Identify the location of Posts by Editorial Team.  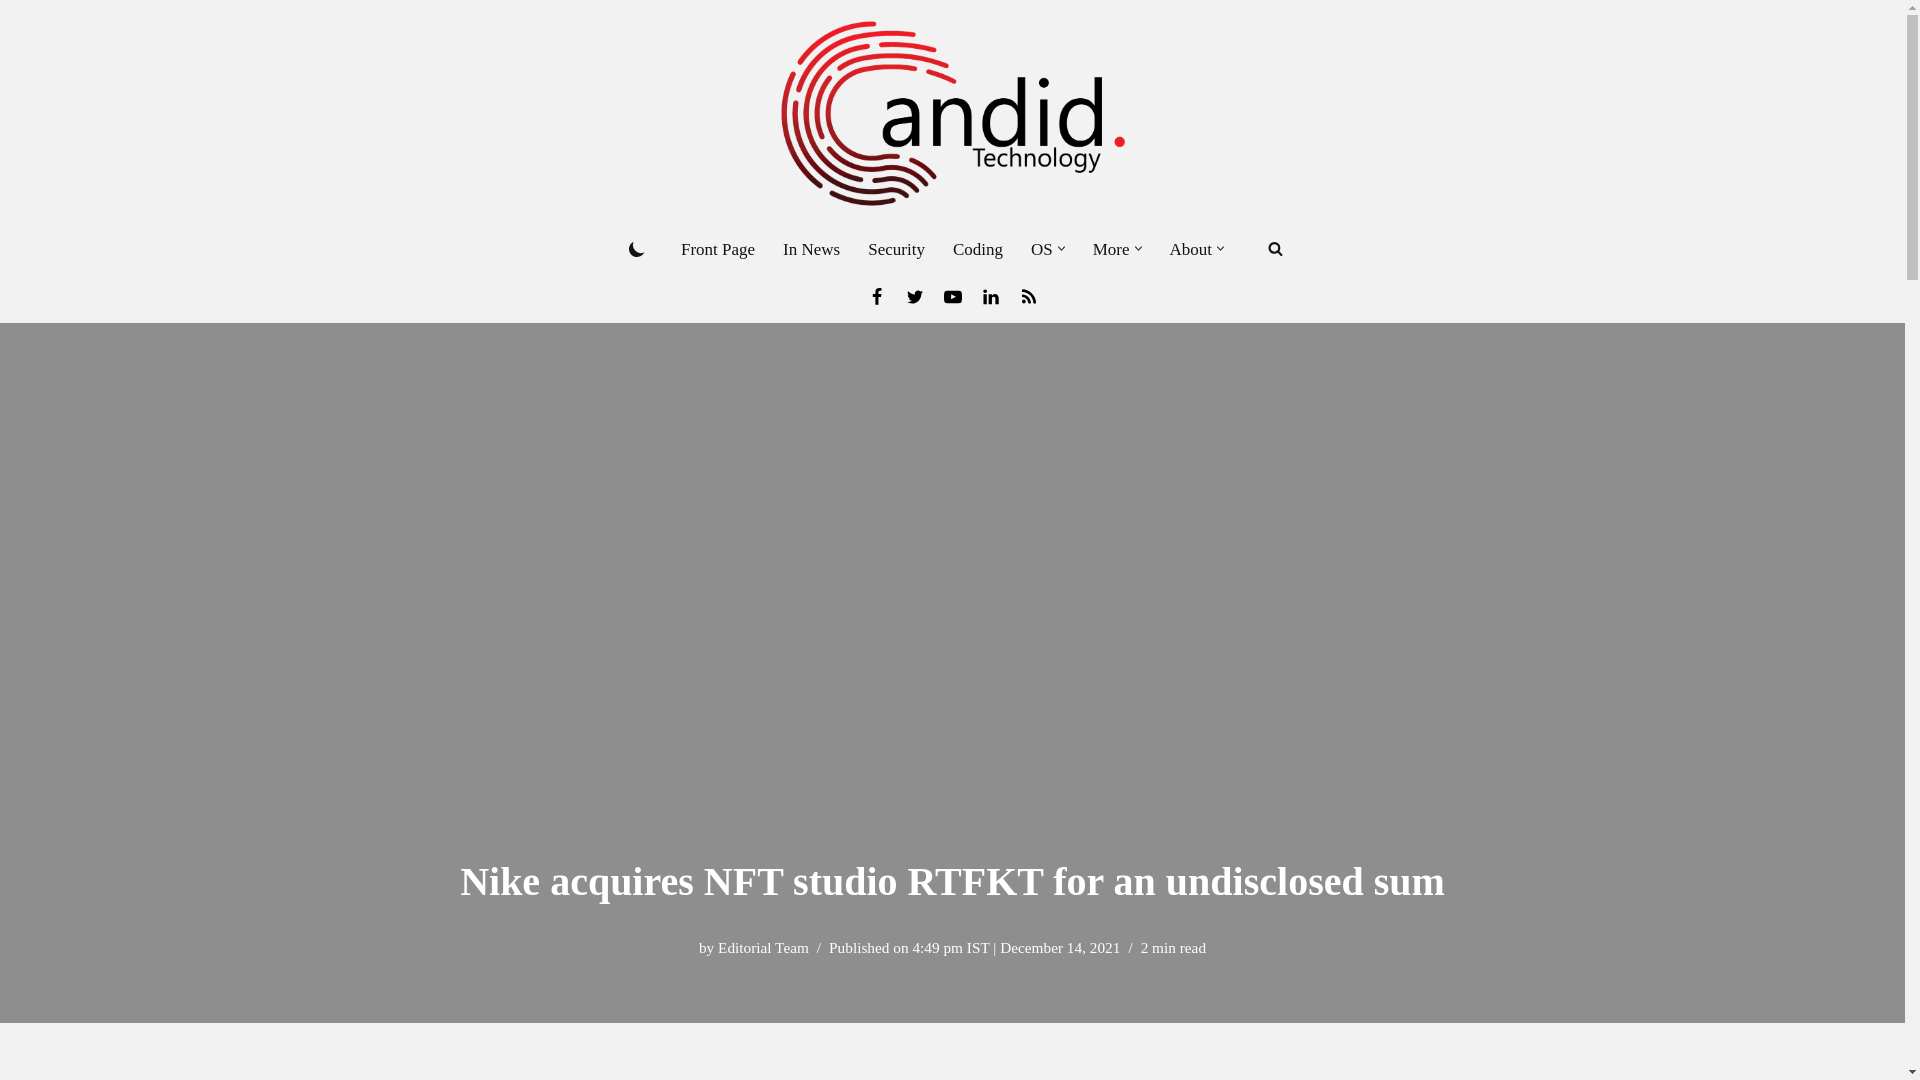
(763, 946).